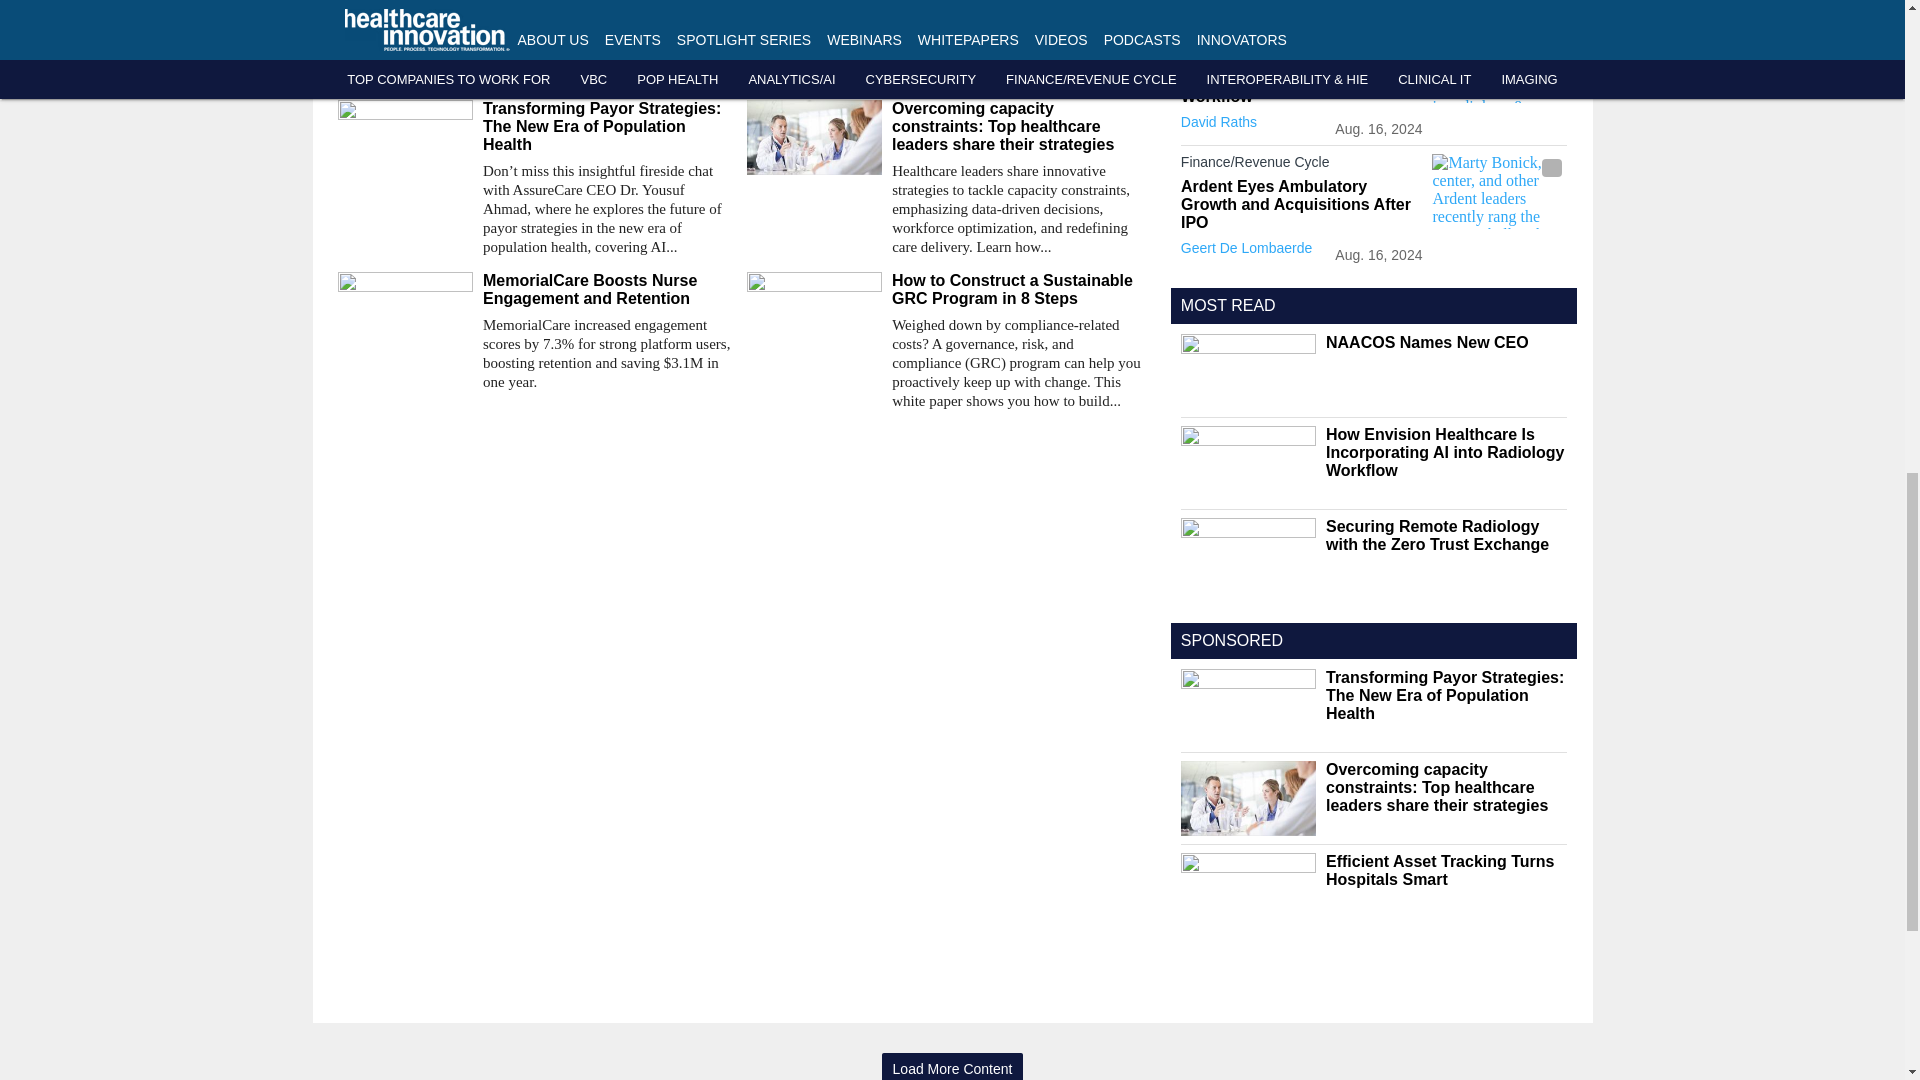  I want to click on UpStream Health Prepares for Expansion, ACO Reach, so click(943, 14).